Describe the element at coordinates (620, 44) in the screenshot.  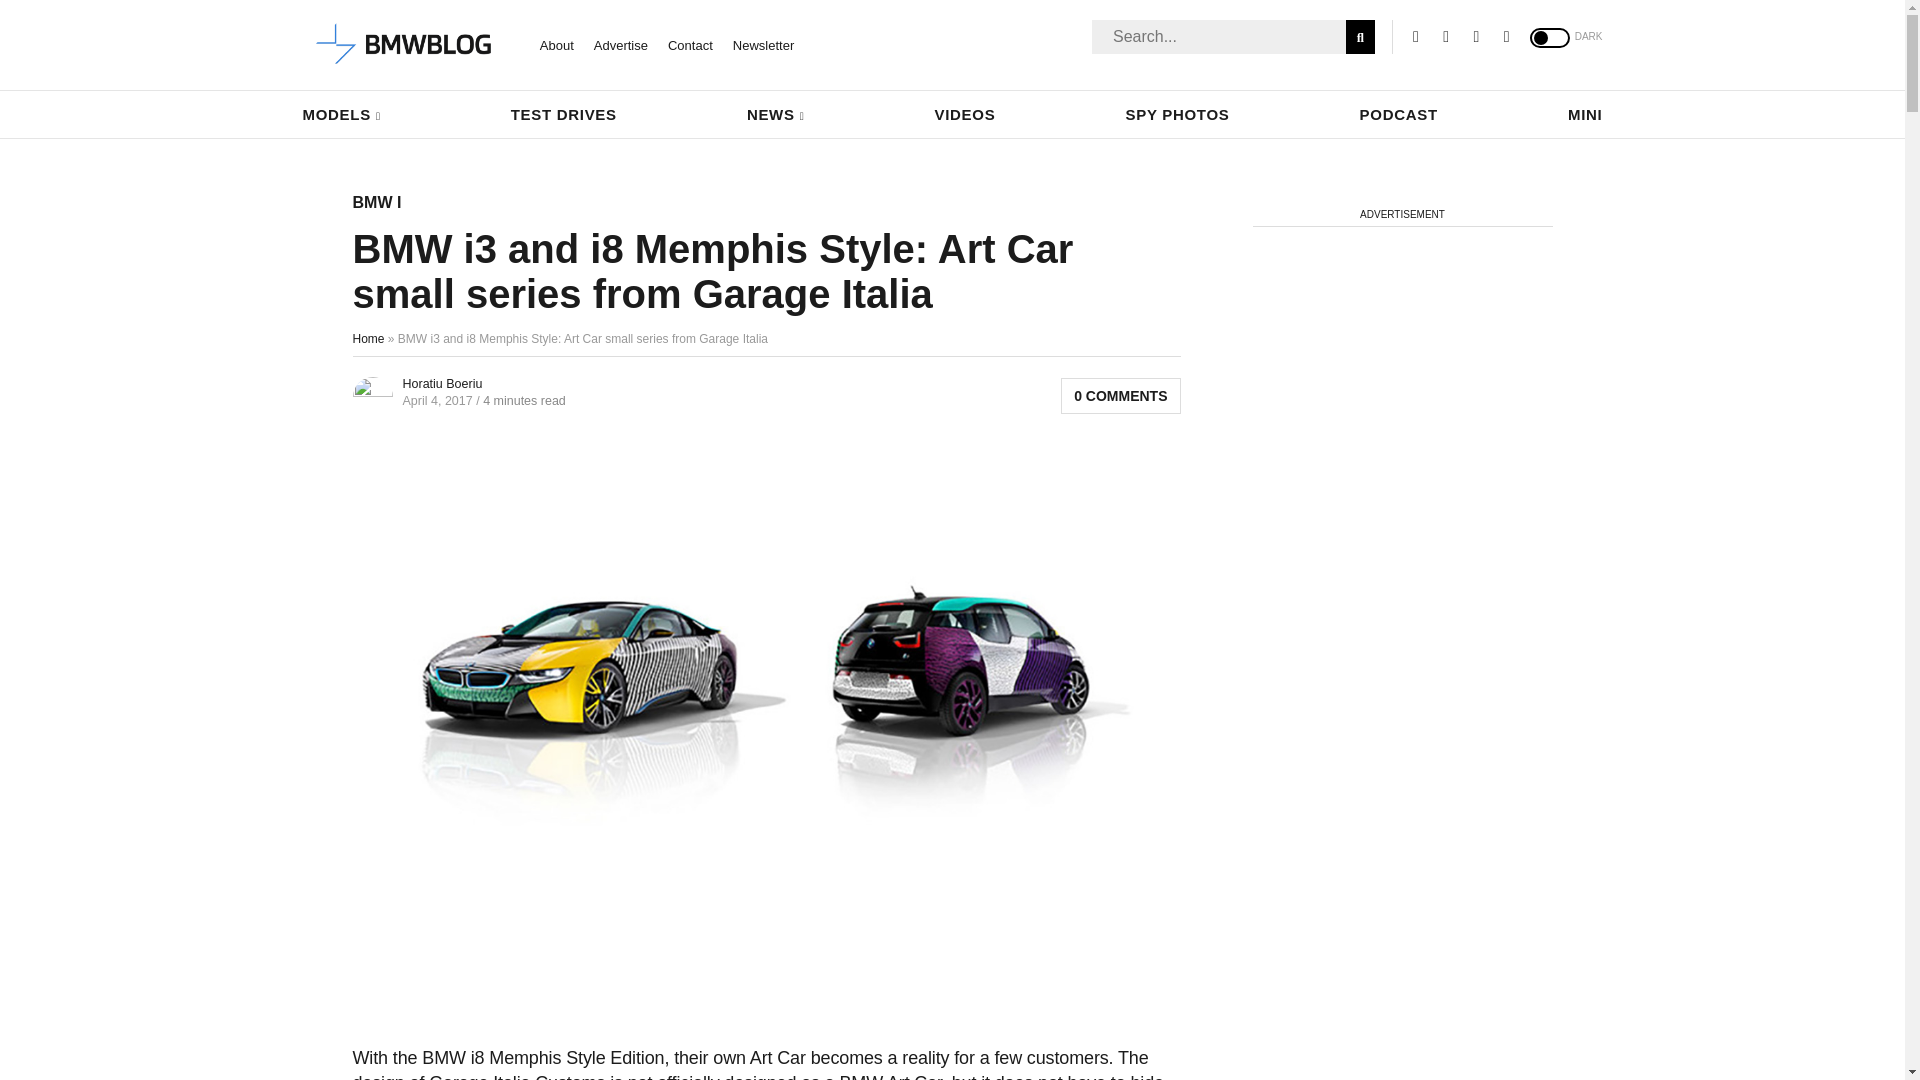
I see `Advertise` at that location.